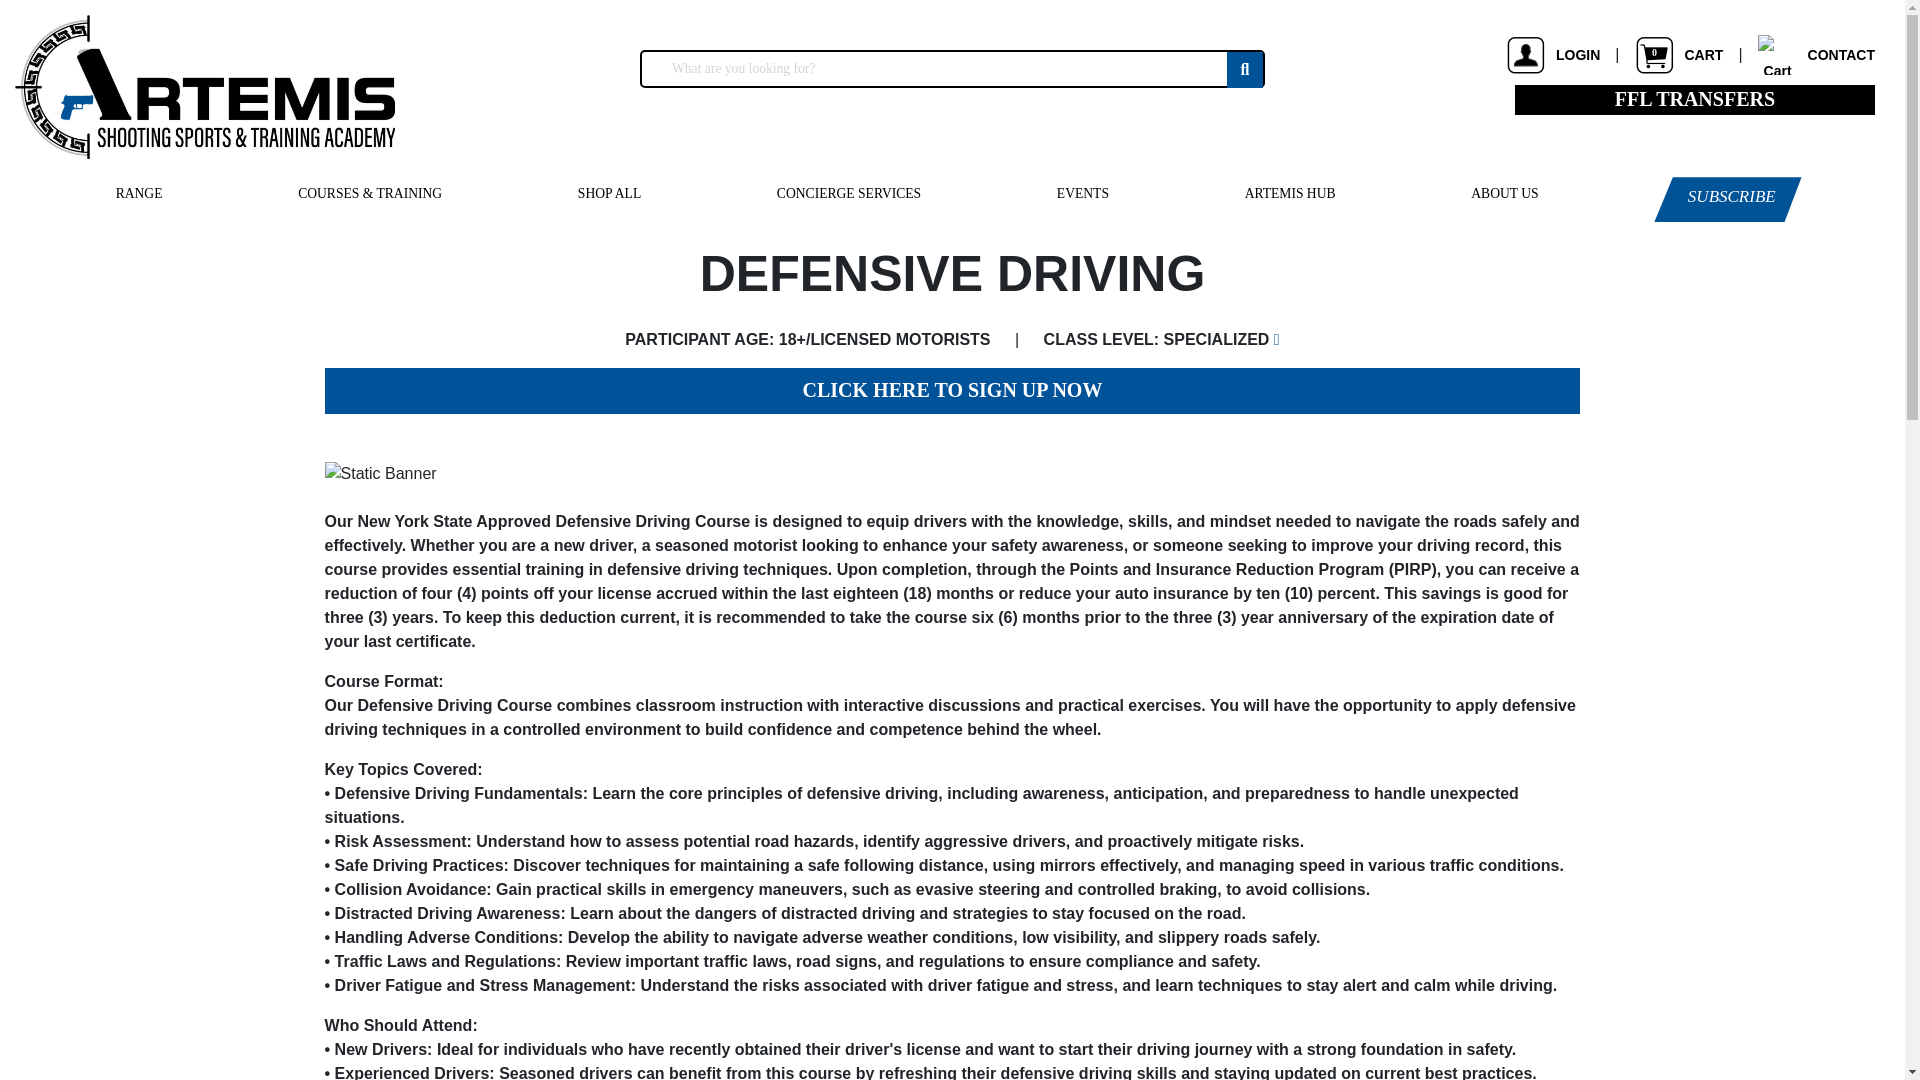 The height and width of the screenshot is (1080, 1920). What do you see at coordinates (1552, 54) in the screenshot?
I see `FFL TRANSFERS` at bounding box center [1552, 54].